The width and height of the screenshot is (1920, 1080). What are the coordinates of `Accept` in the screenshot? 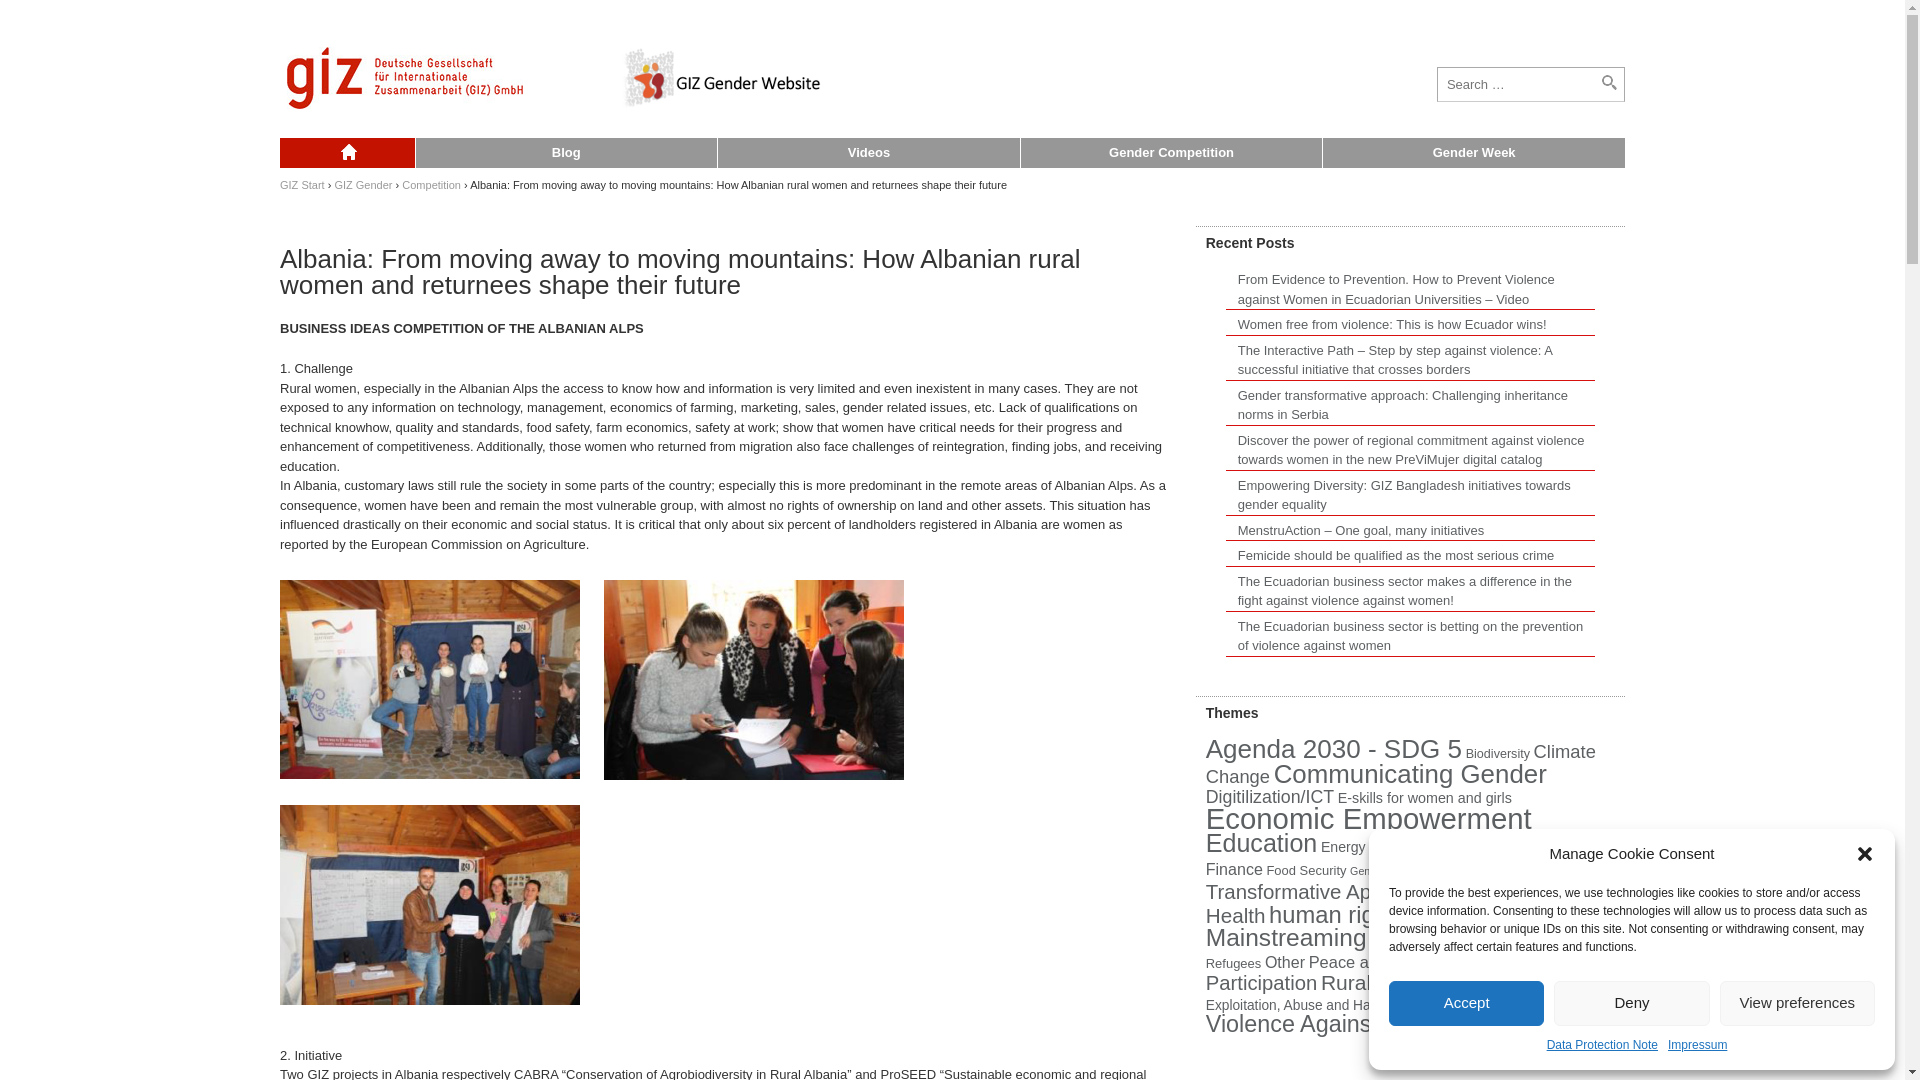 It's located at (1466, 1002).